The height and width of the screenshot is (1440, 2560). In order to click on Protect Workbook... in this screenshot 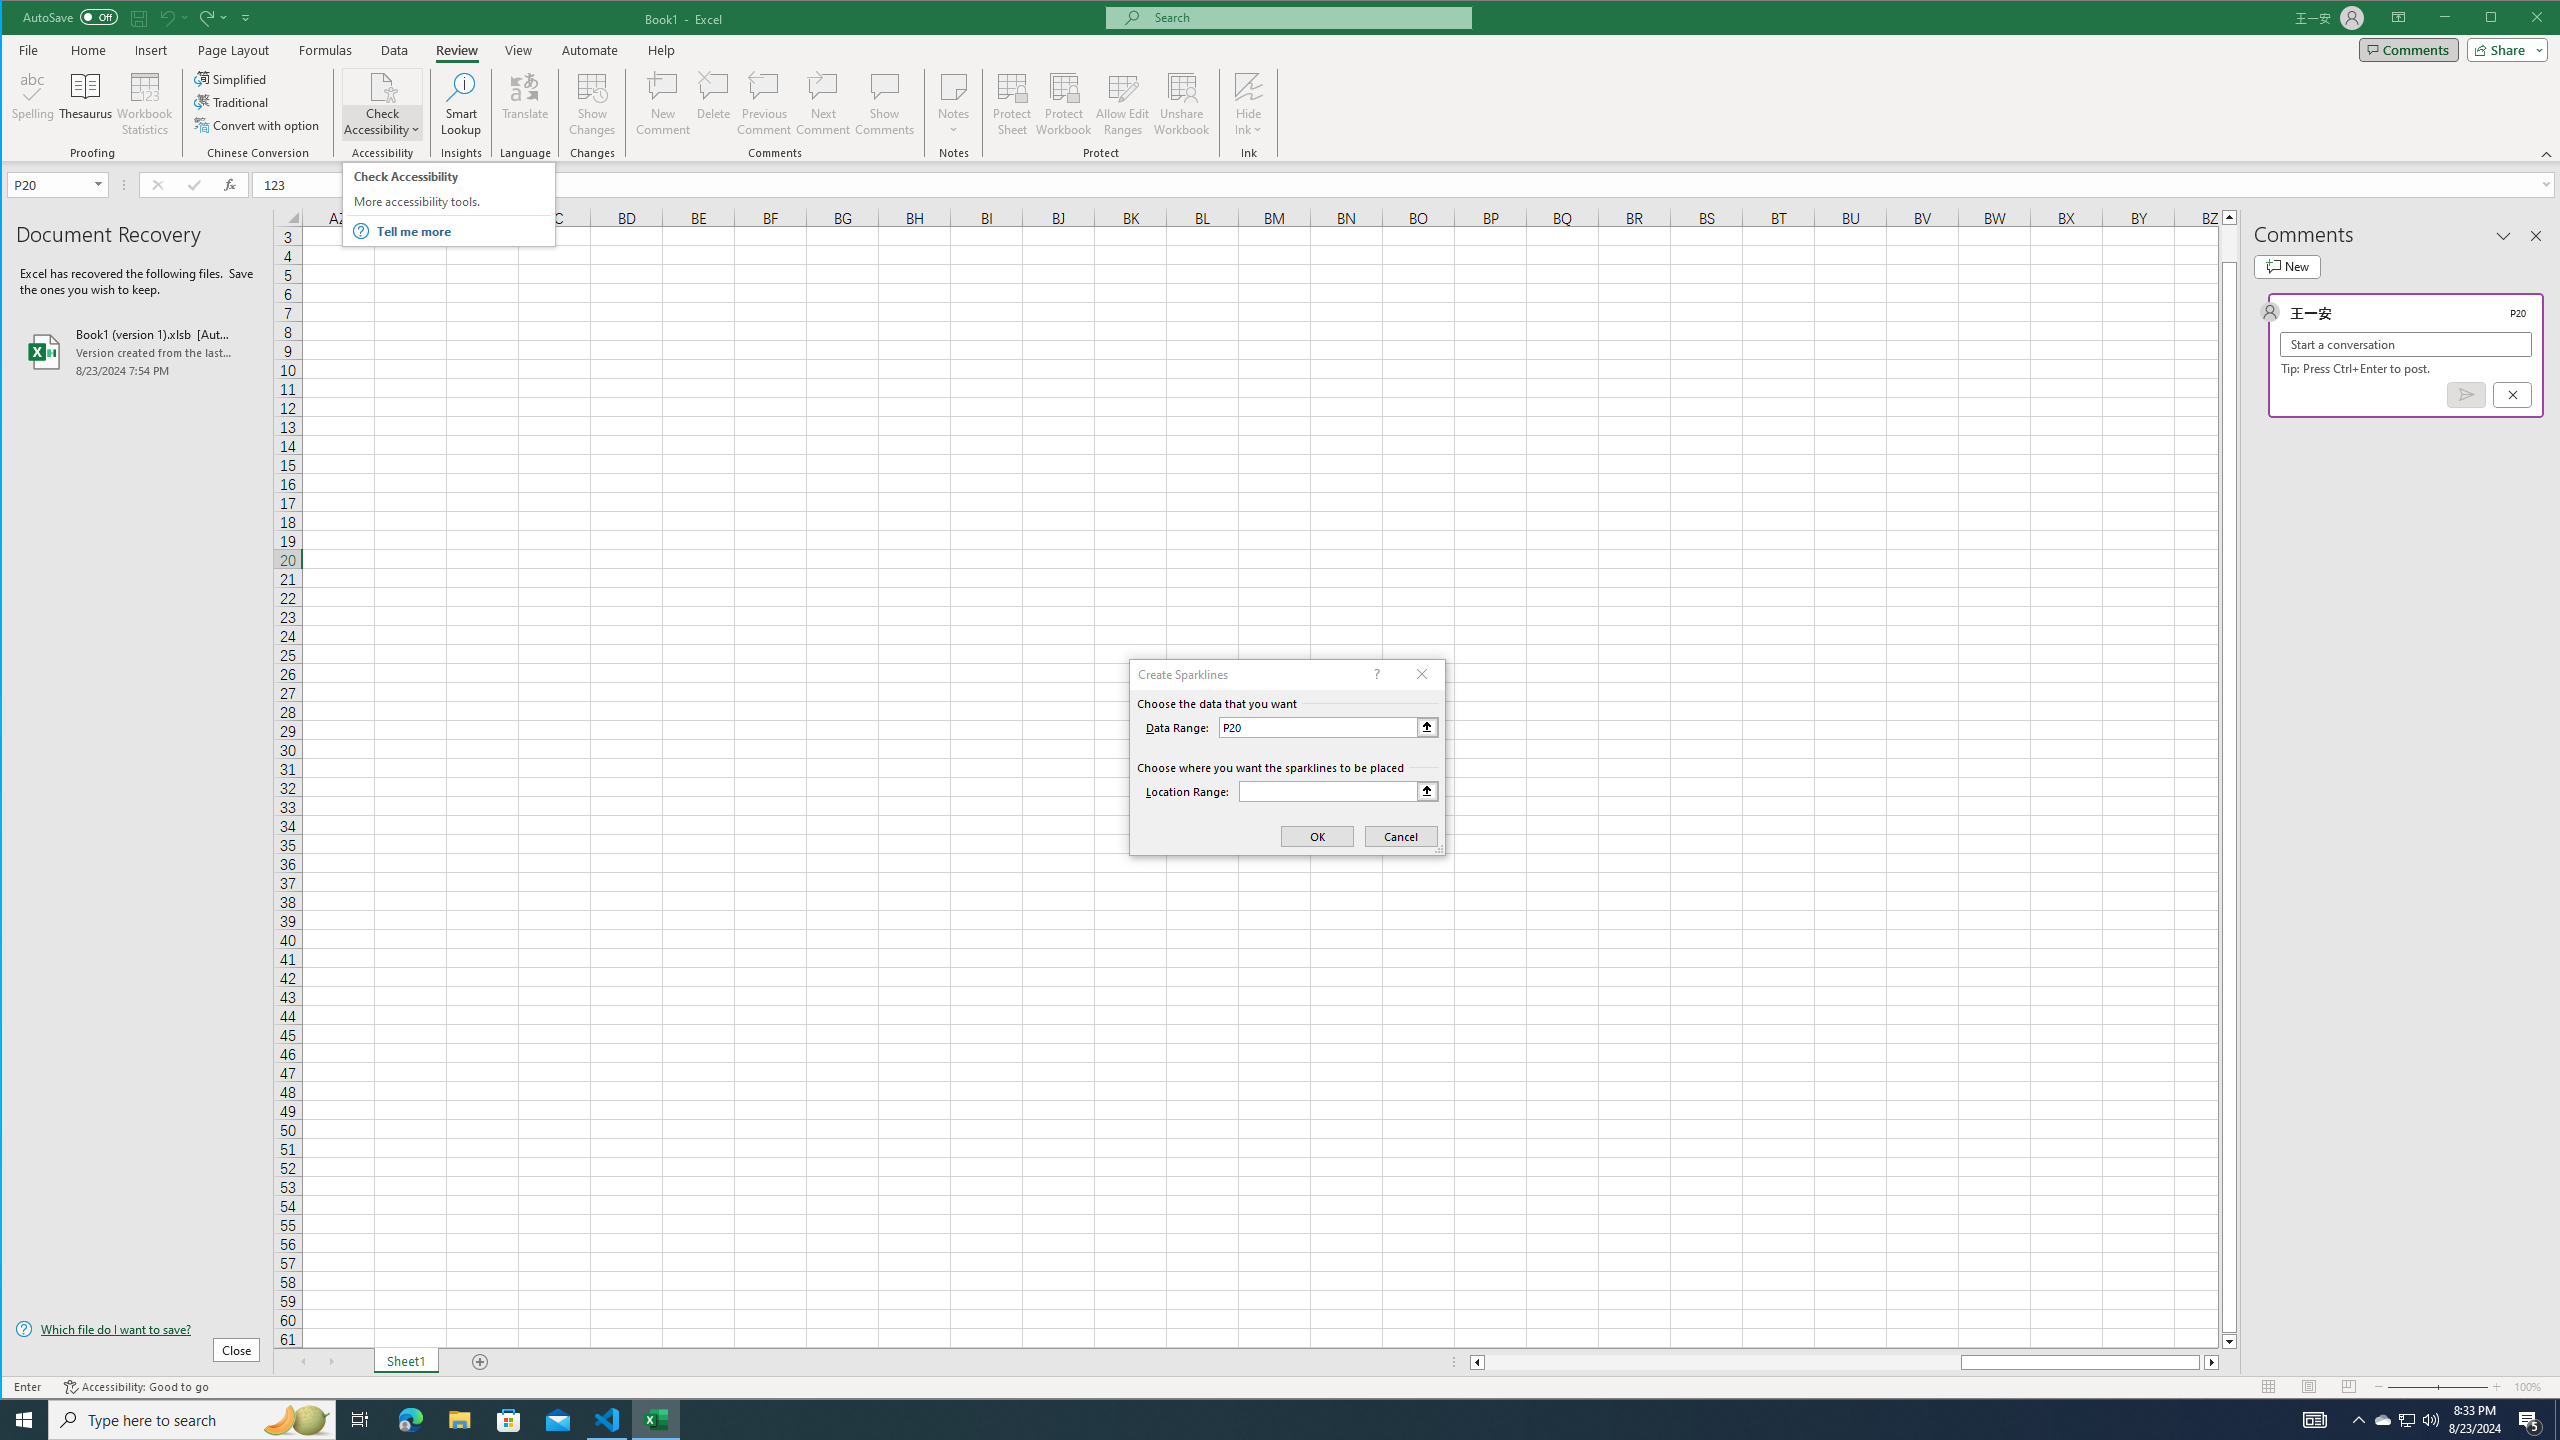, I will do `click(1064, 104)`.